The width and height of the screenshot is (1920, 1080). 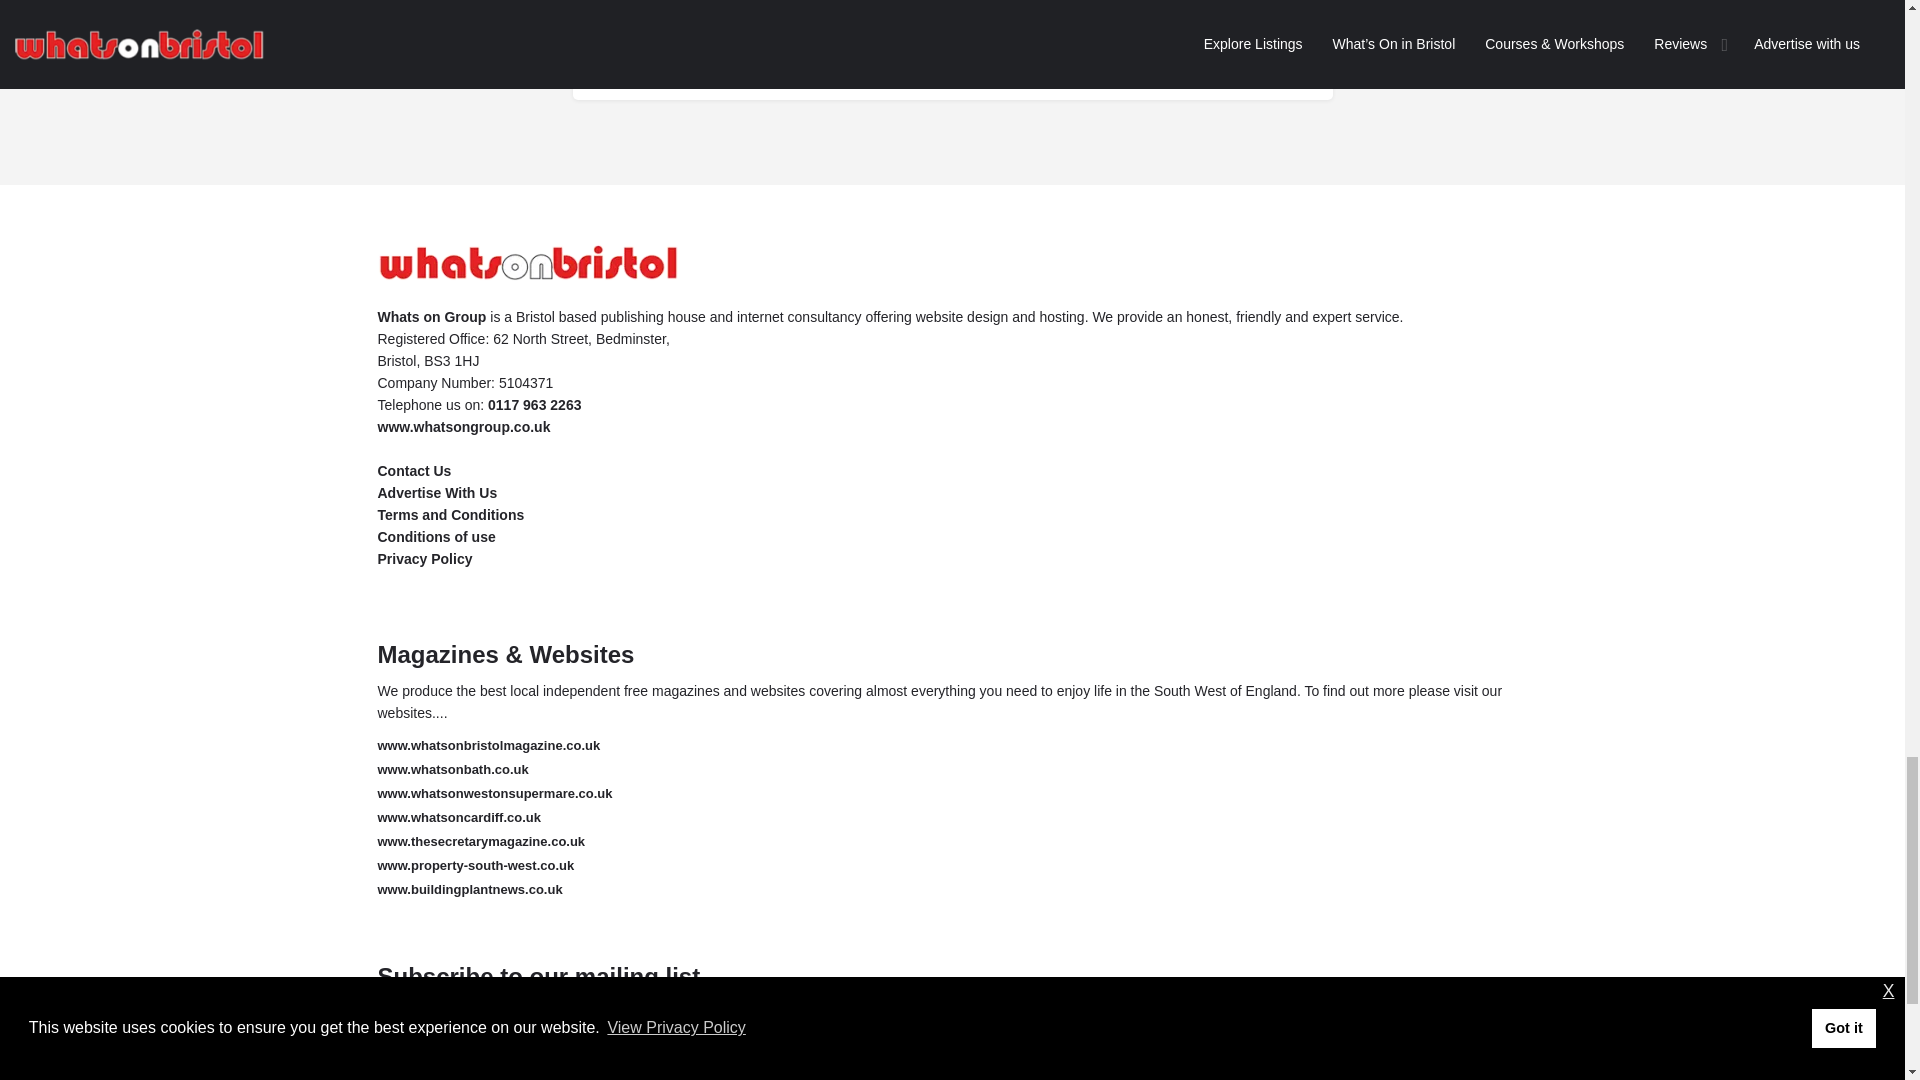 I want to click on Privacy Policy, so click(x=1132, y=1035).